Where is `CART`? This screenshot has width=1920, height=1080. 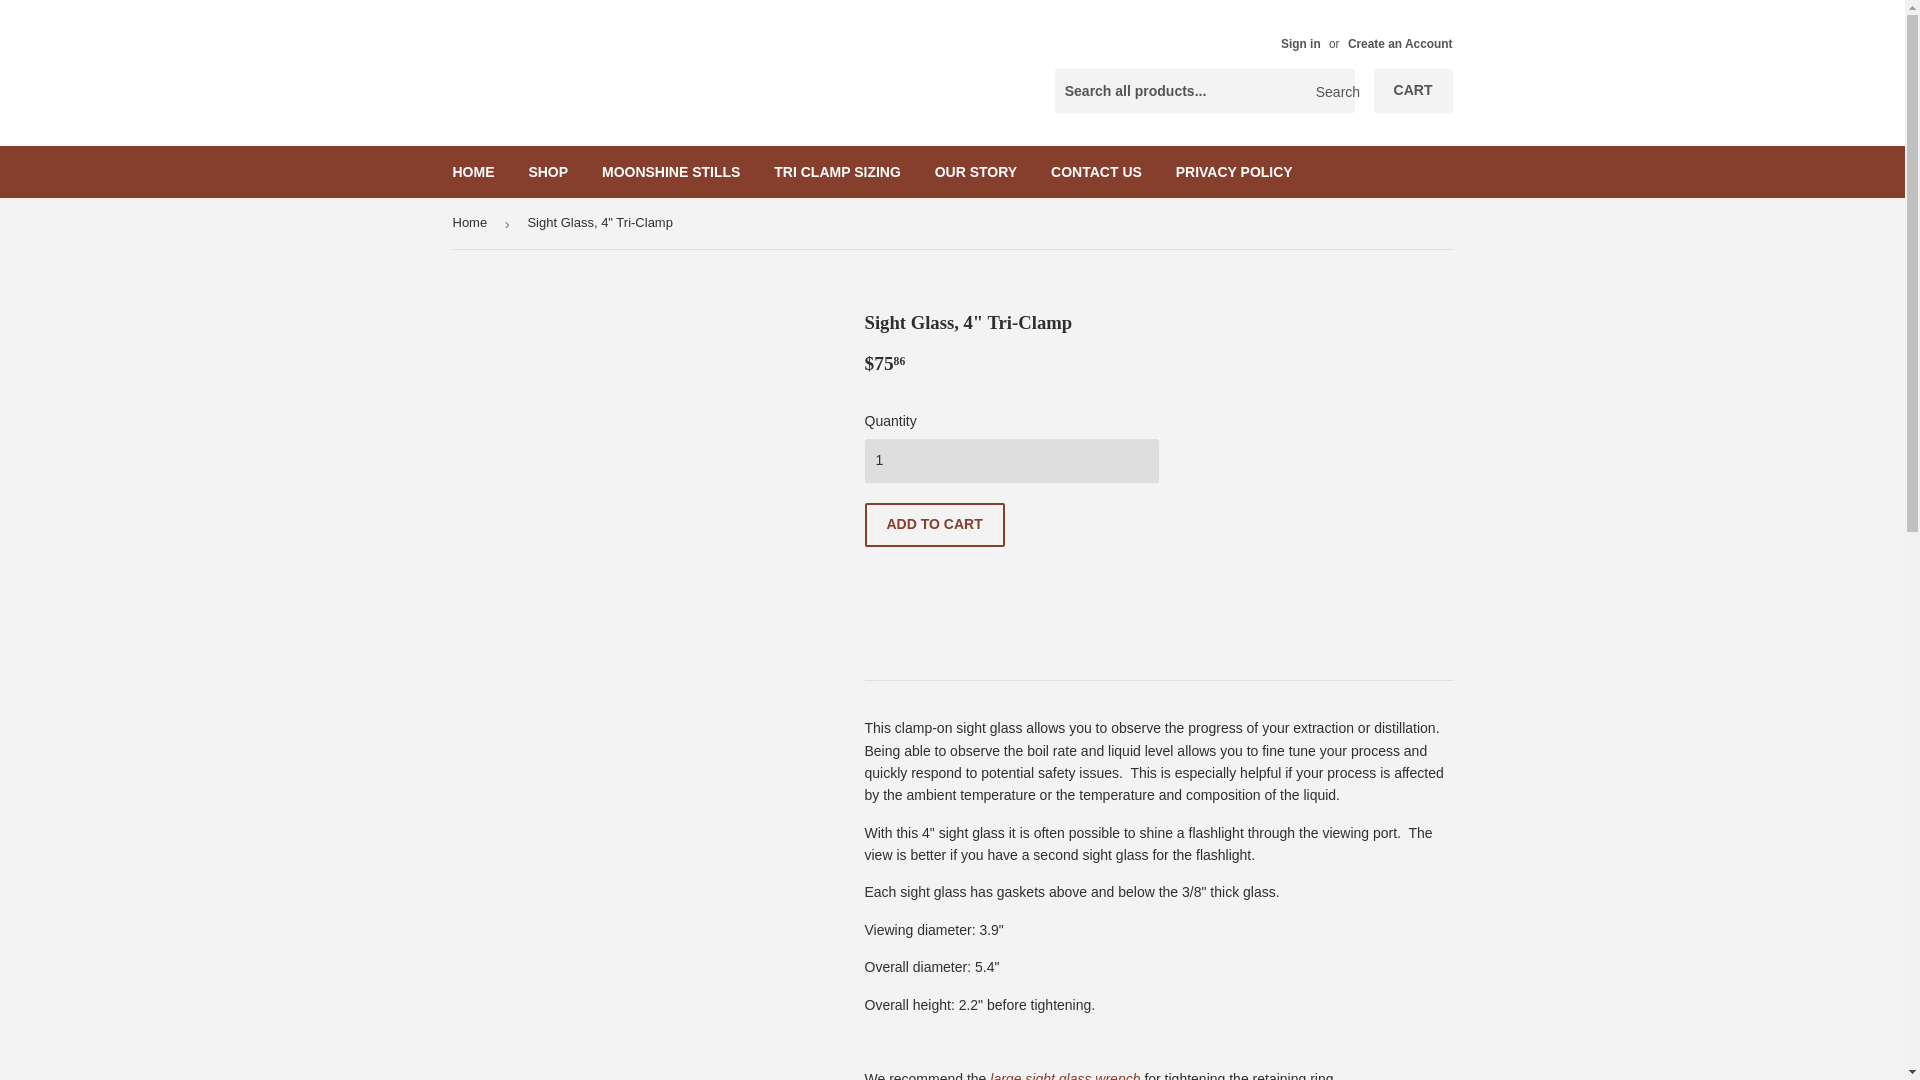 CART is located at coordinates (1414, 91).